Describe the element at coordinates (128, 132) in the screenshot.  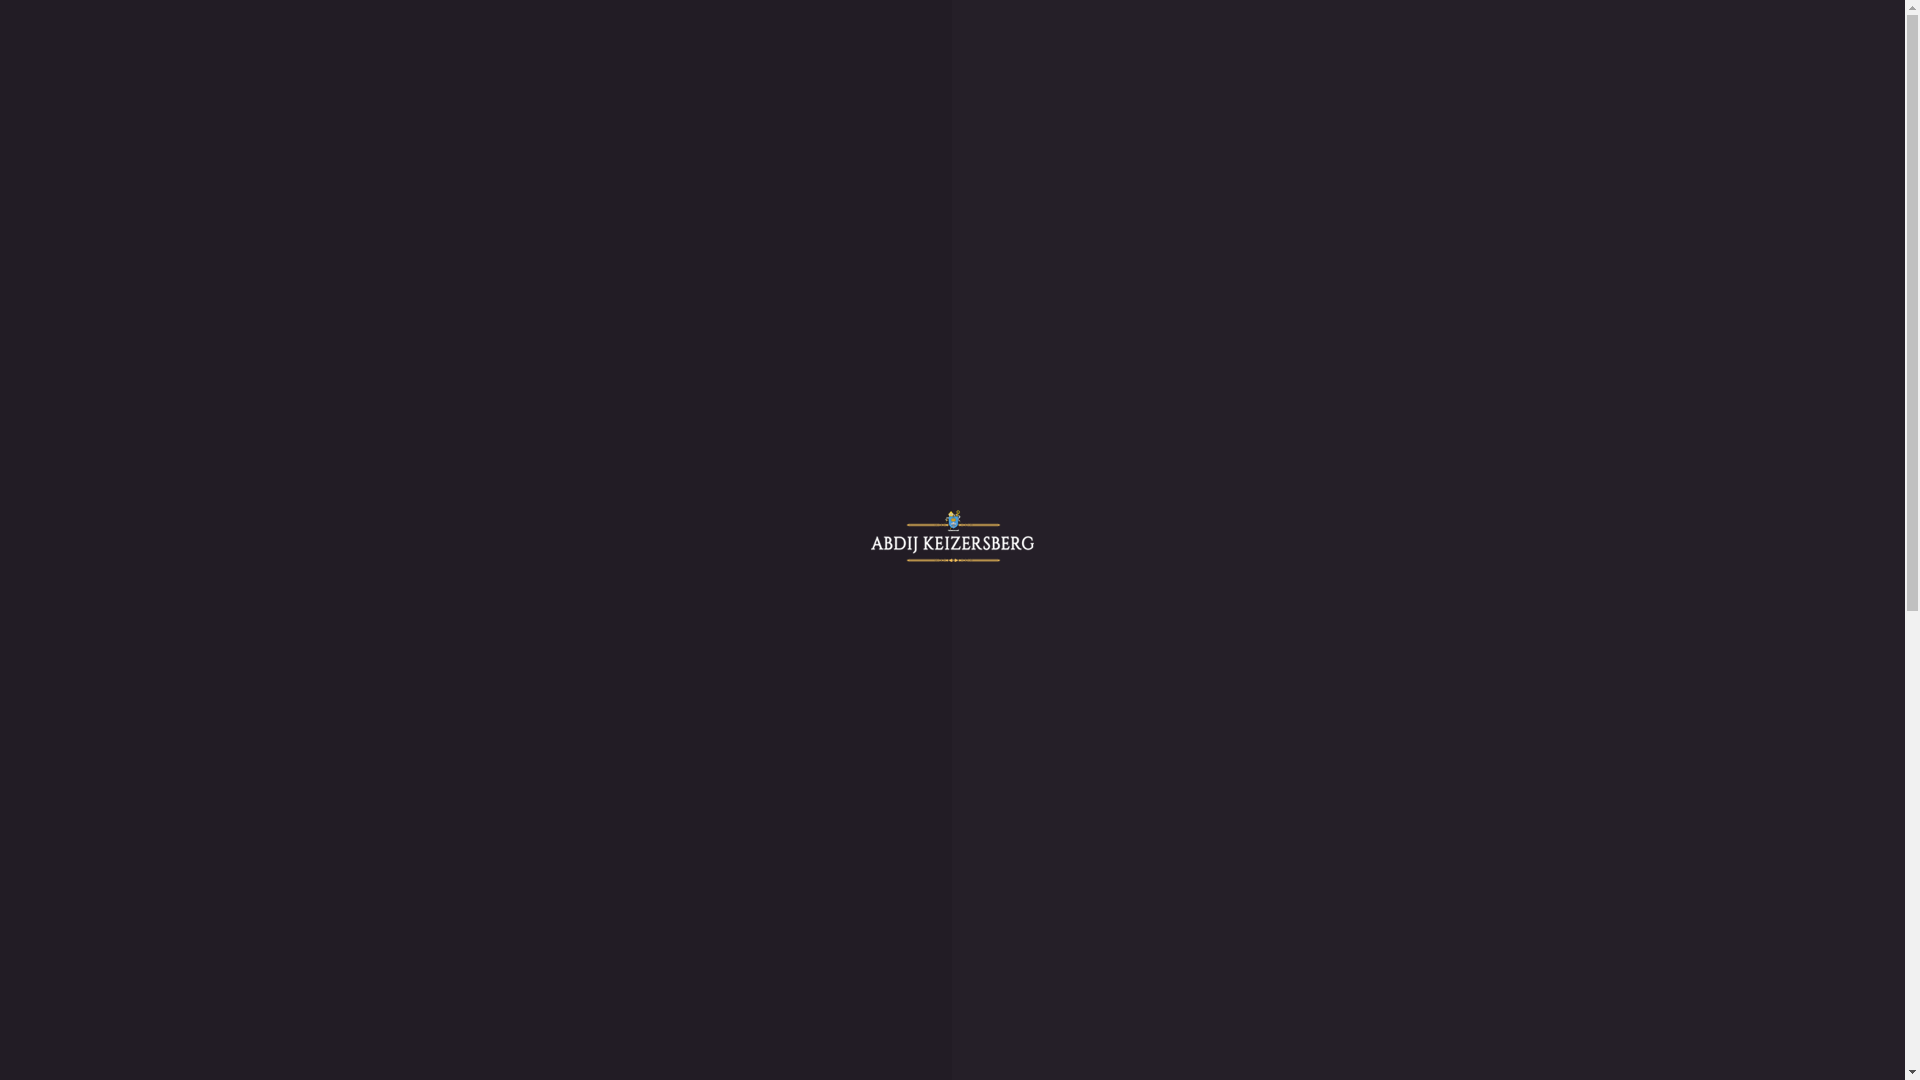
I see `Spiritualiteit` at that location.